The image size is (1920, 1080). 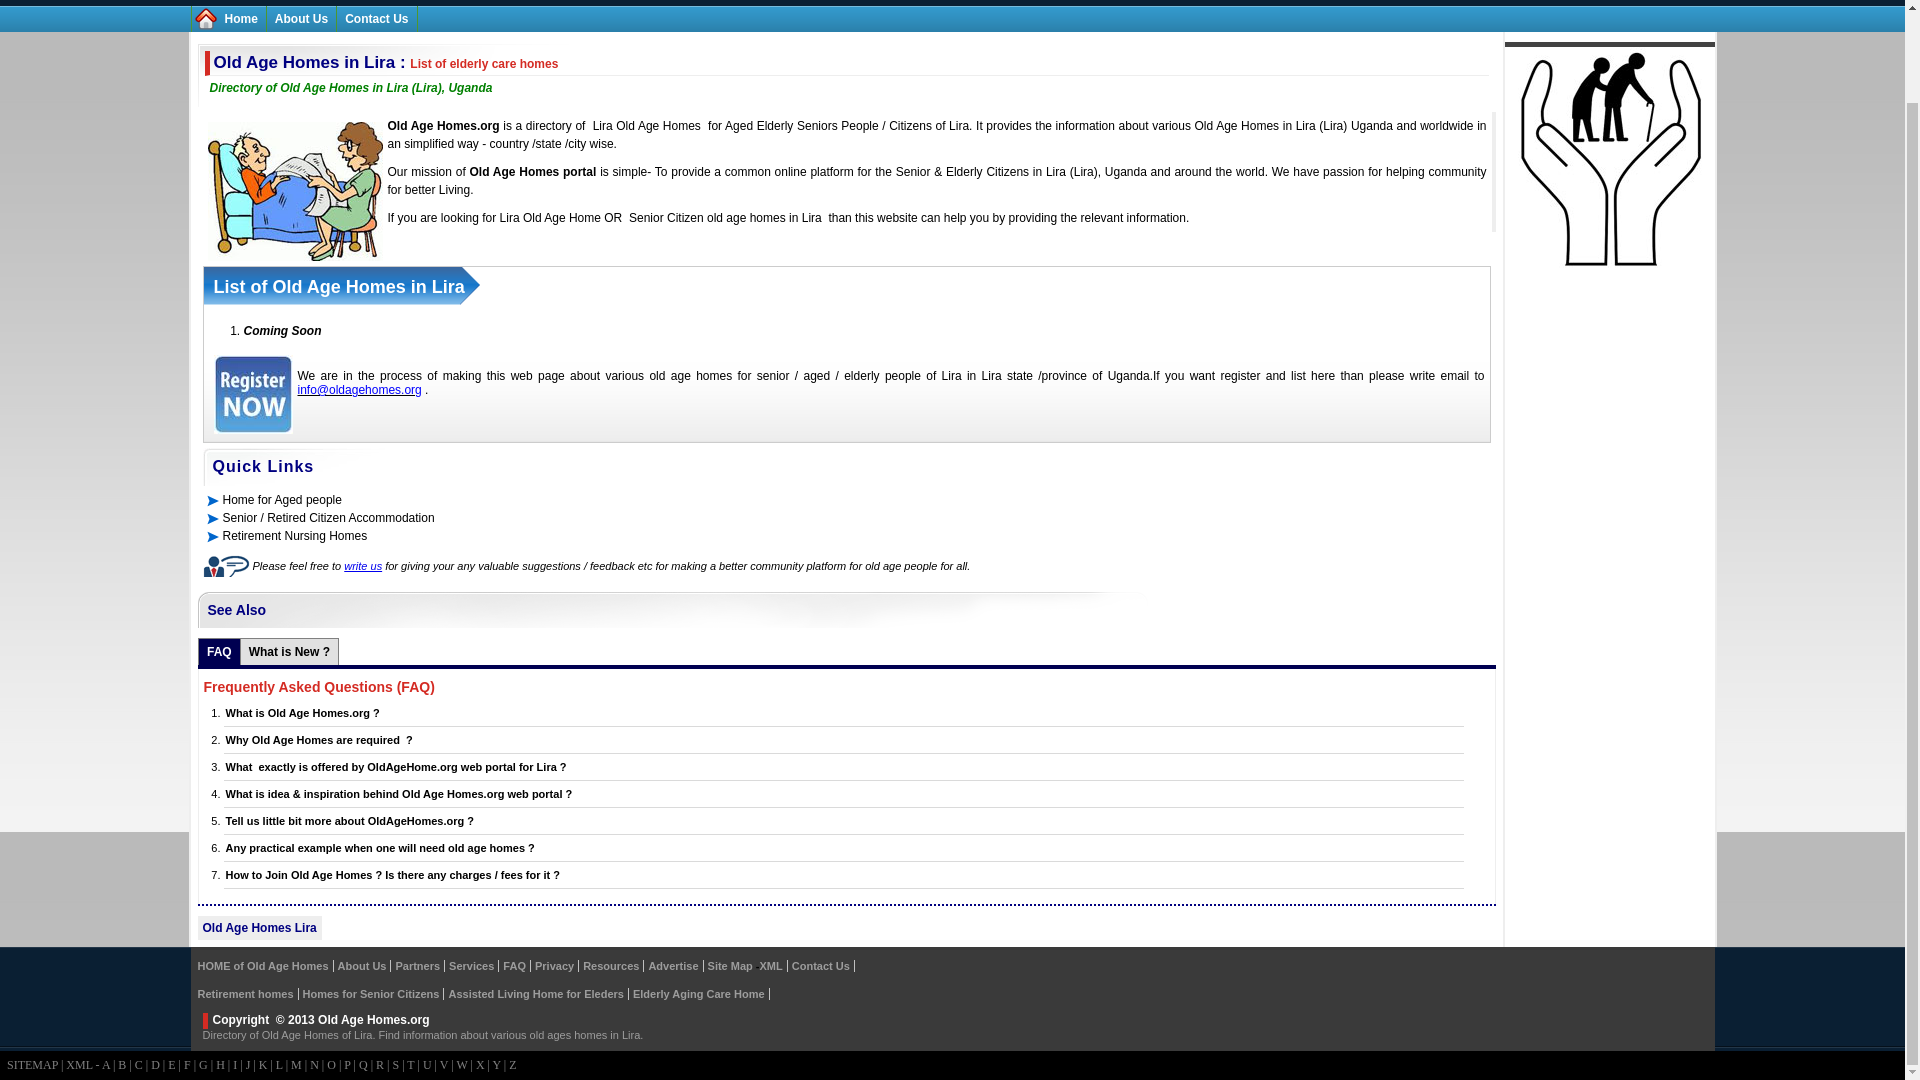 What do you see at coordinates (220, 652) in the screenshot?
I see `FAQ` at bounding box center [220, 652].